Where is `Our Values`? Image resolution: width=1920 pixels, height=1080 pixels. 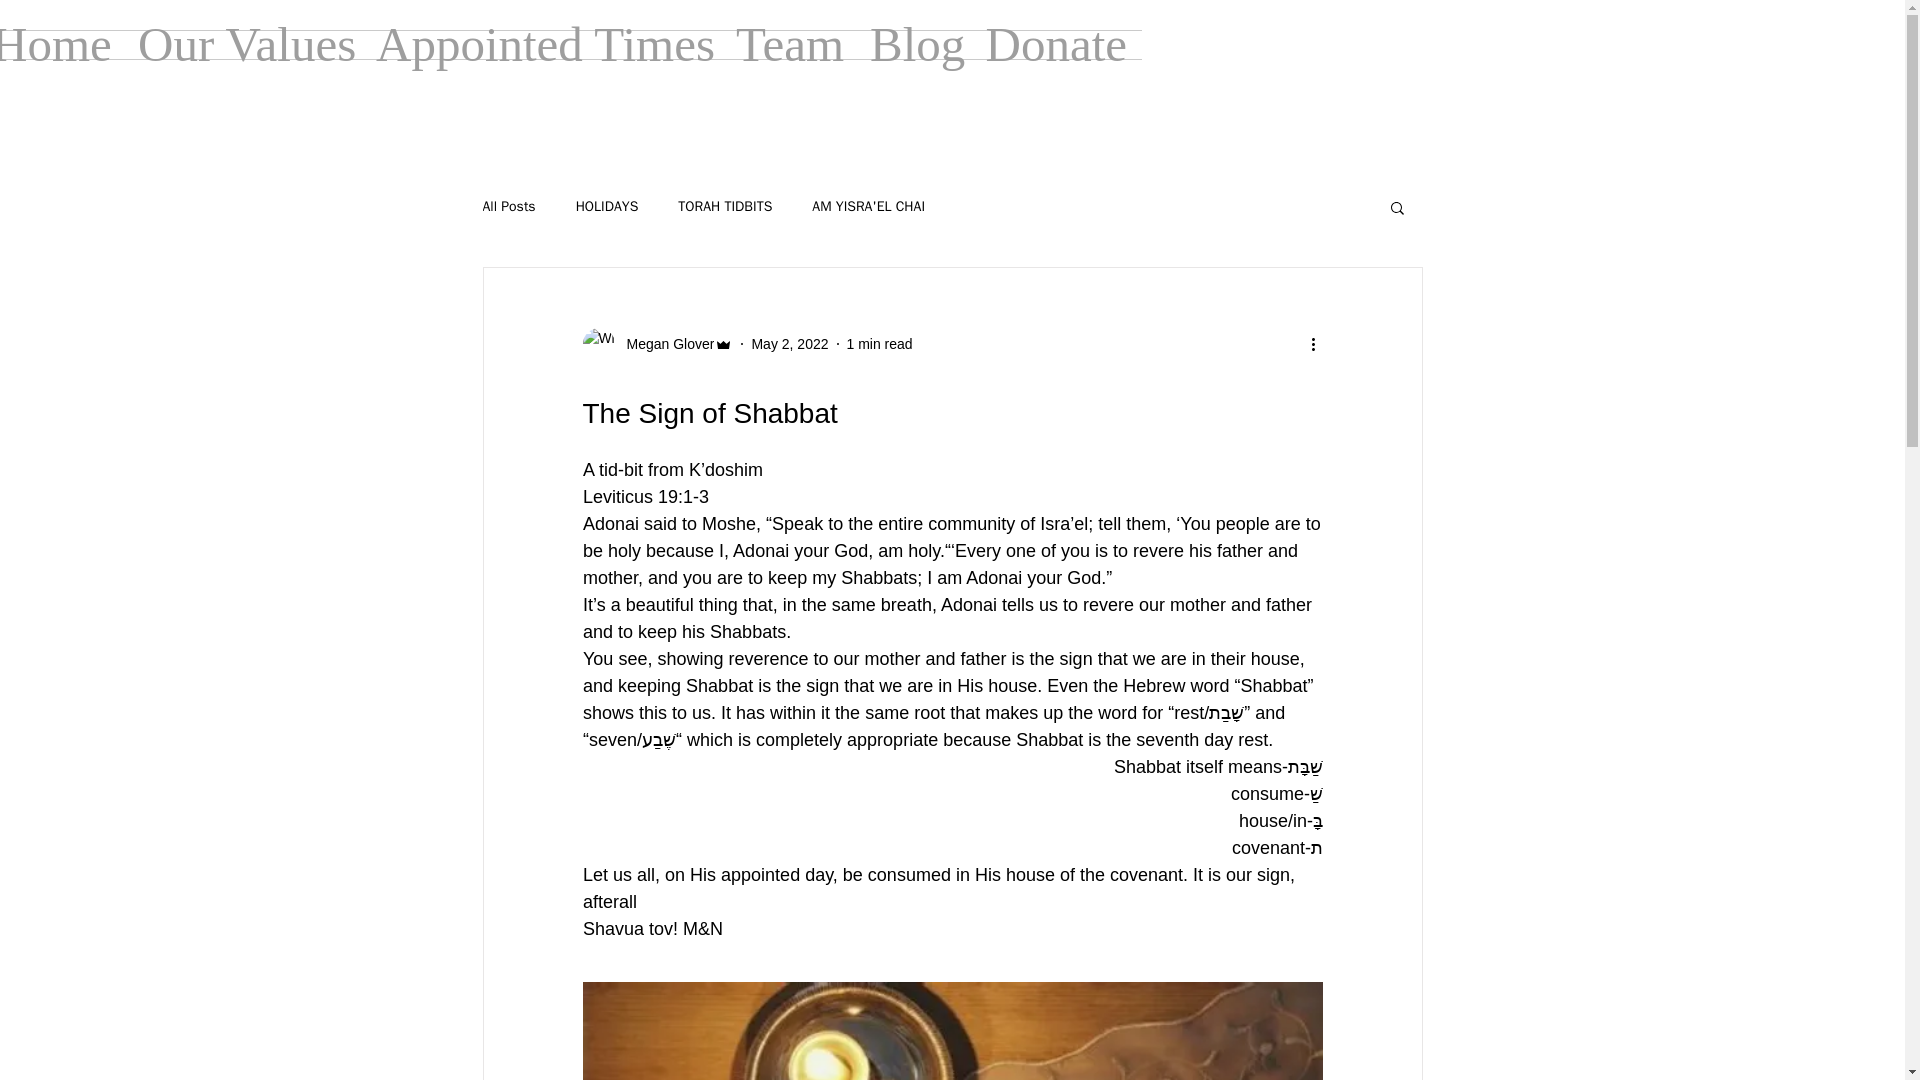 Our Values is located at coordinates (241, 45).